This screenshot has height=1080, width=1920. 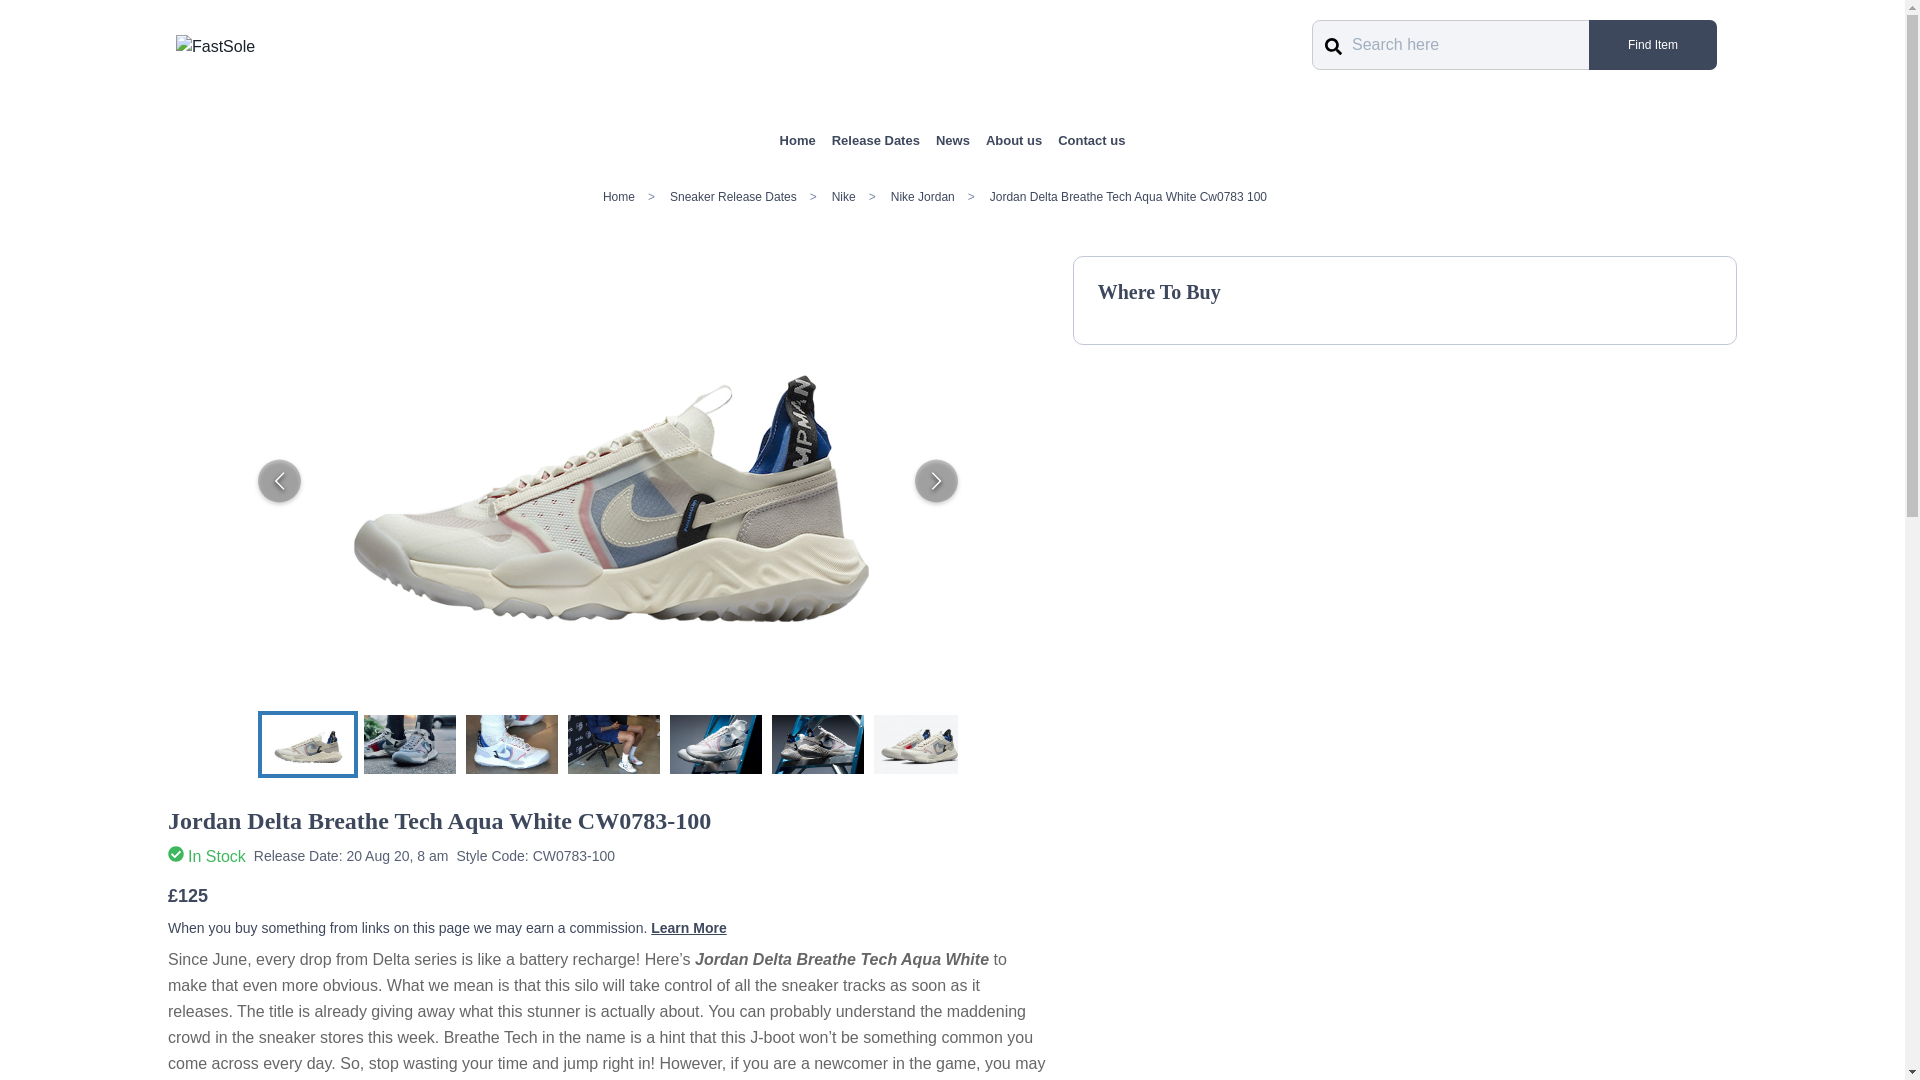 I want to click on Find Item, so click(x=1652, y=45).